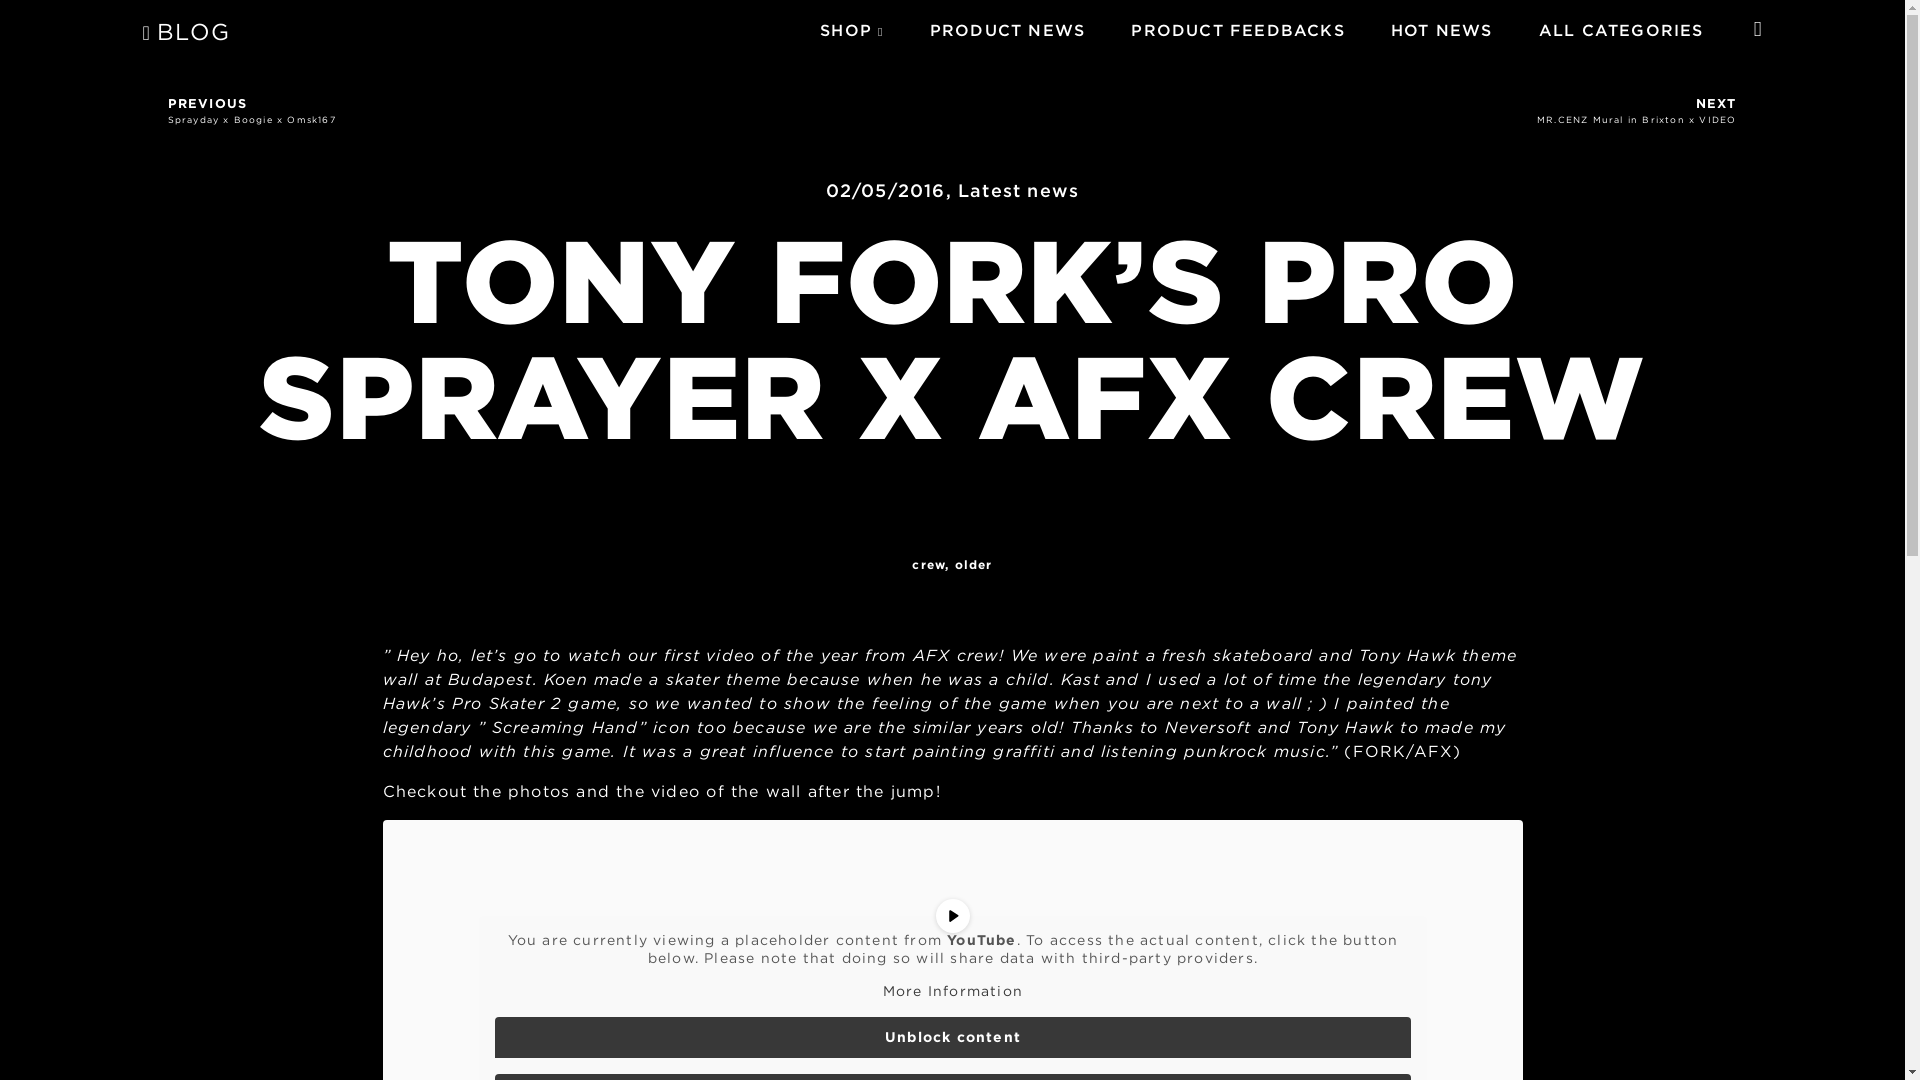  I want to click on older, so click(1352, 110).